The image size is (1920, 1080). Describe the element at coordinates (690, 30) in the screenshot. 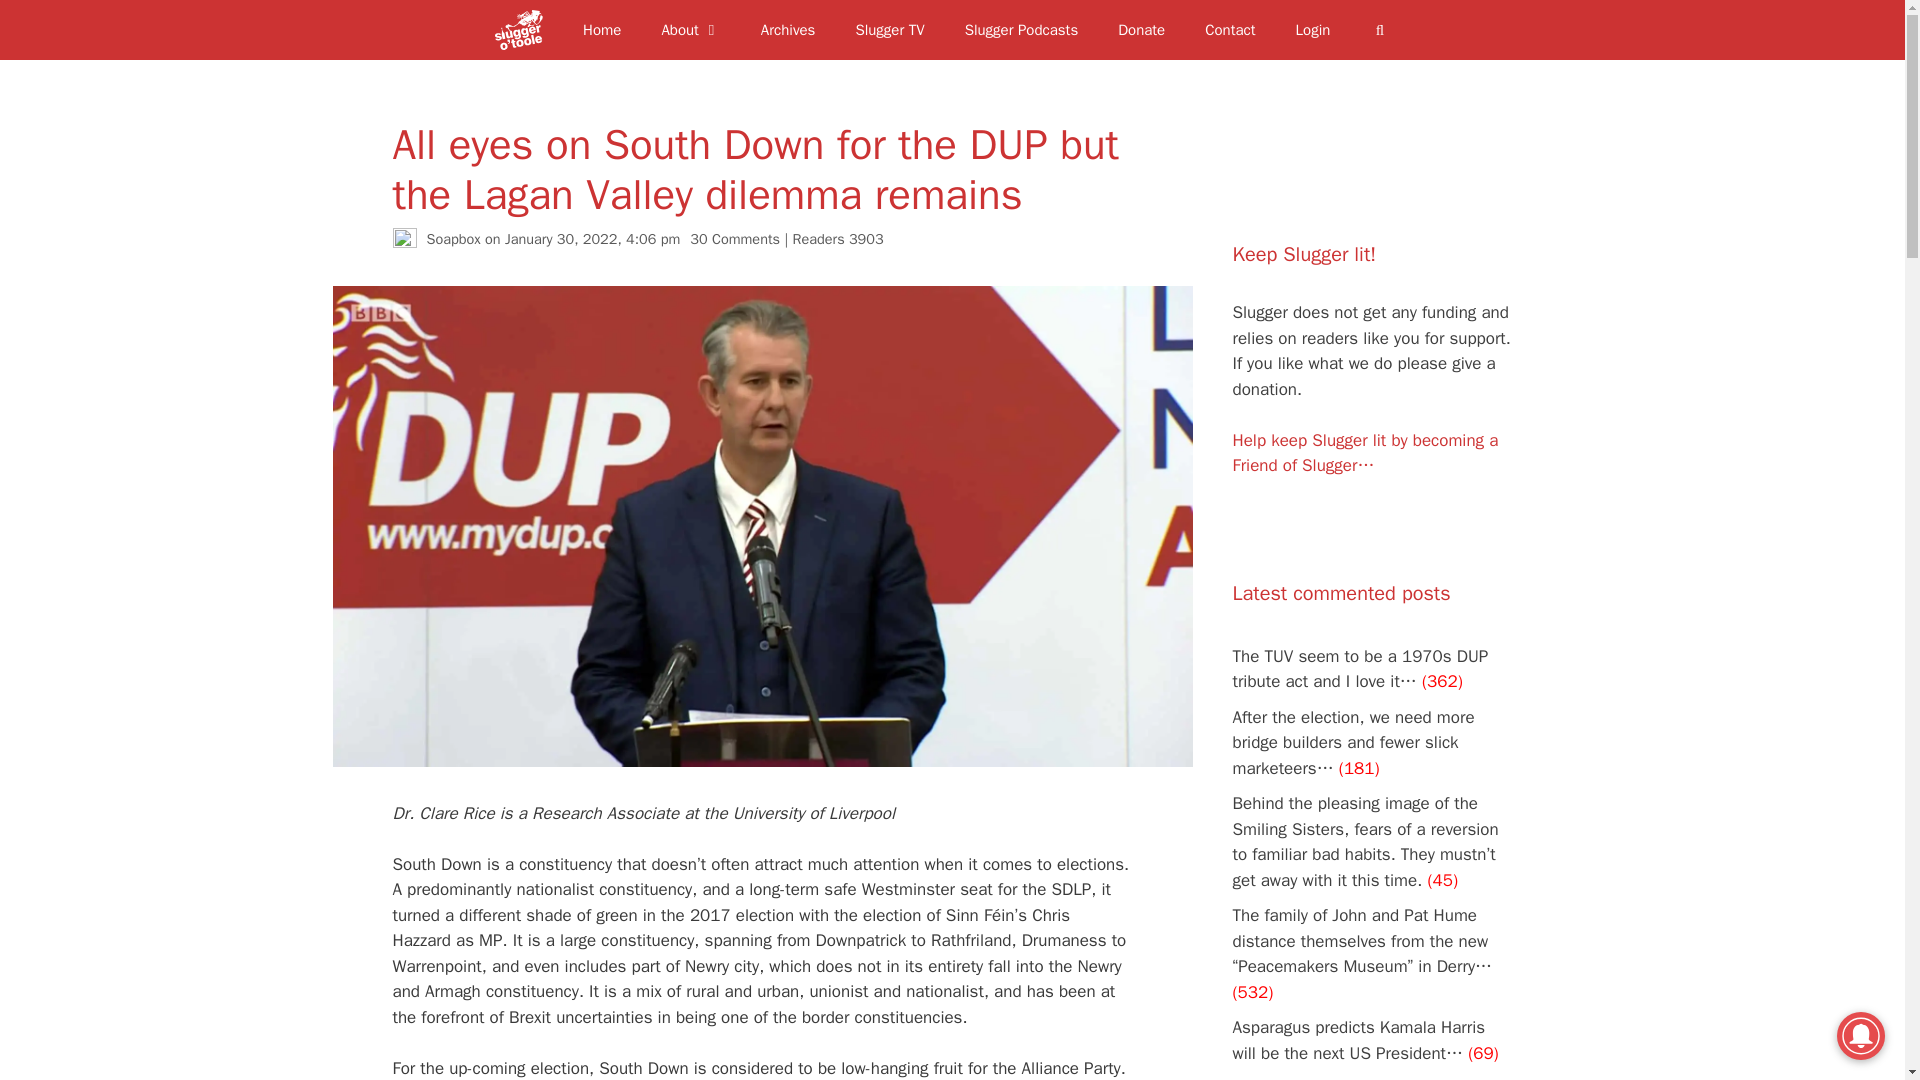

I see `About` at that location.